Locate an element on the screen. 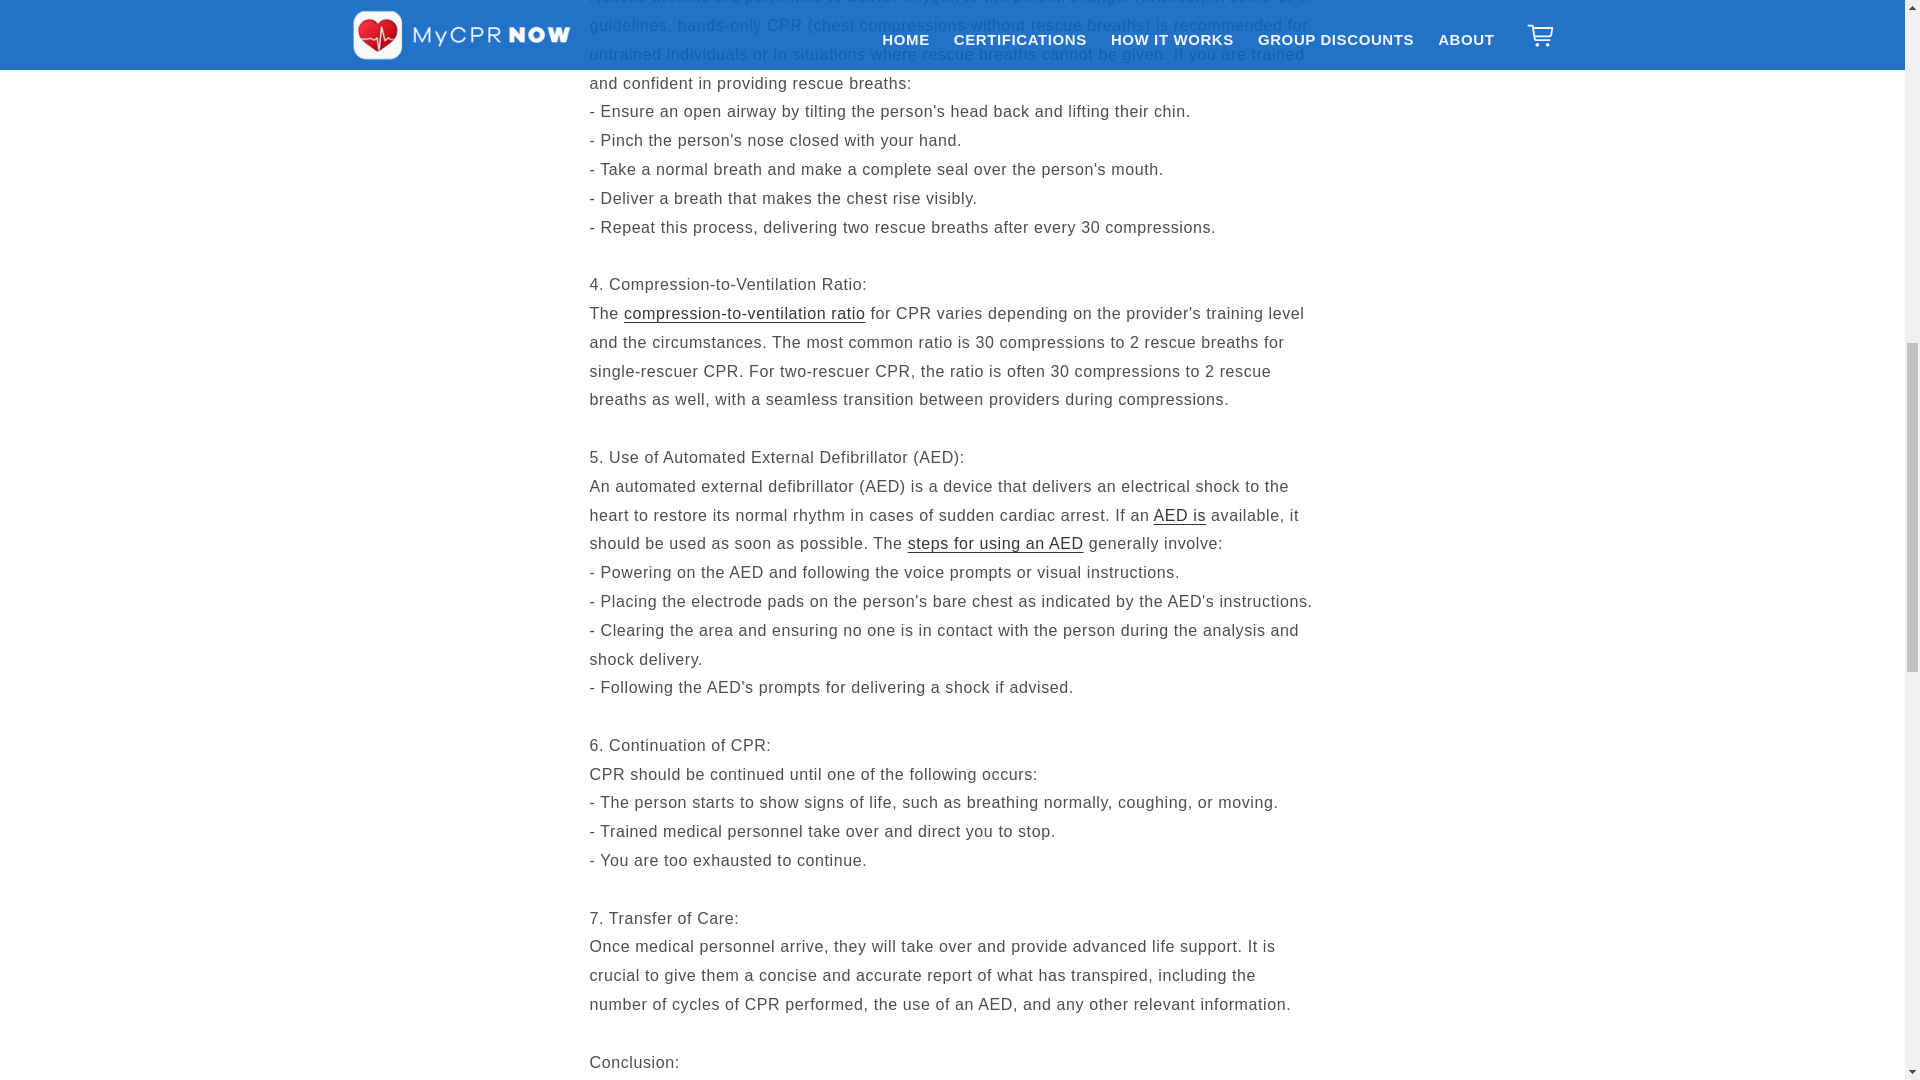  AED is is located at coordinates (1180, 514).